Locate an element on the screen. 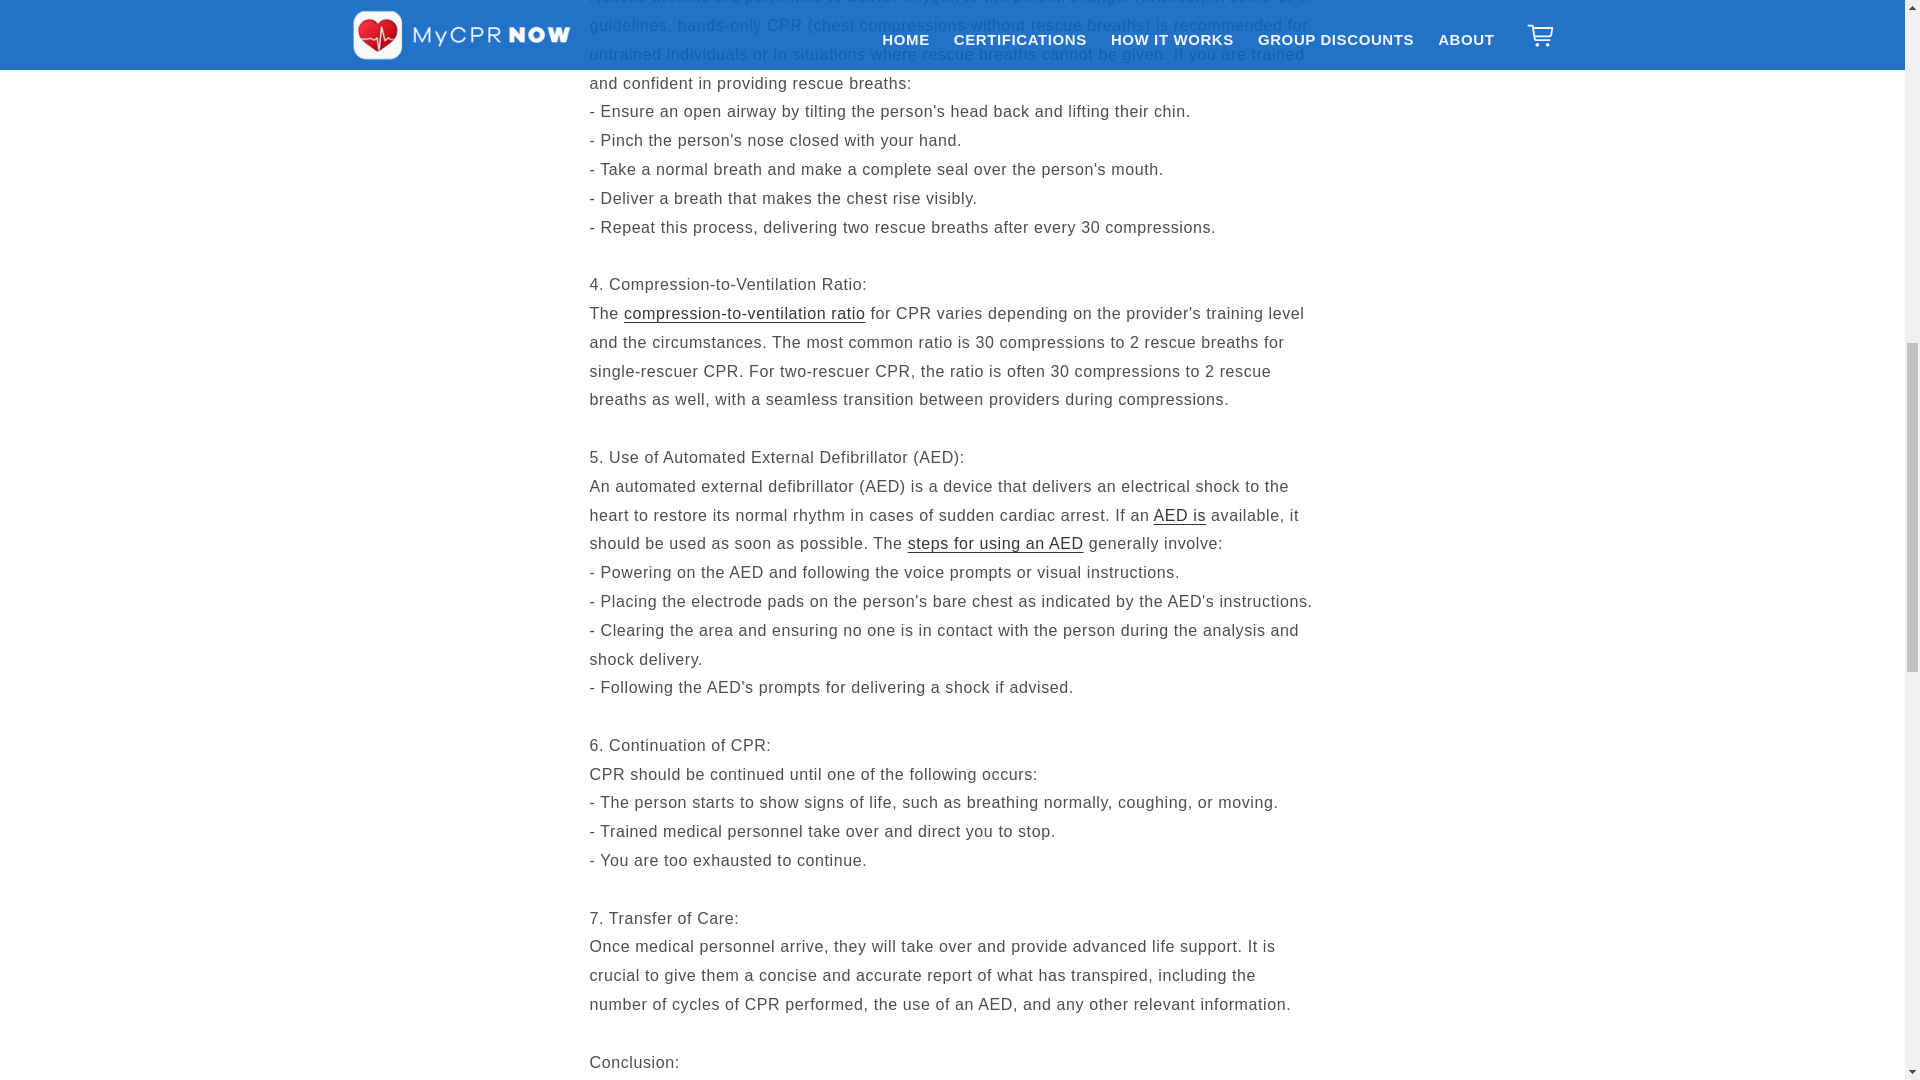  AED is is located at coordinates (1180, 514).